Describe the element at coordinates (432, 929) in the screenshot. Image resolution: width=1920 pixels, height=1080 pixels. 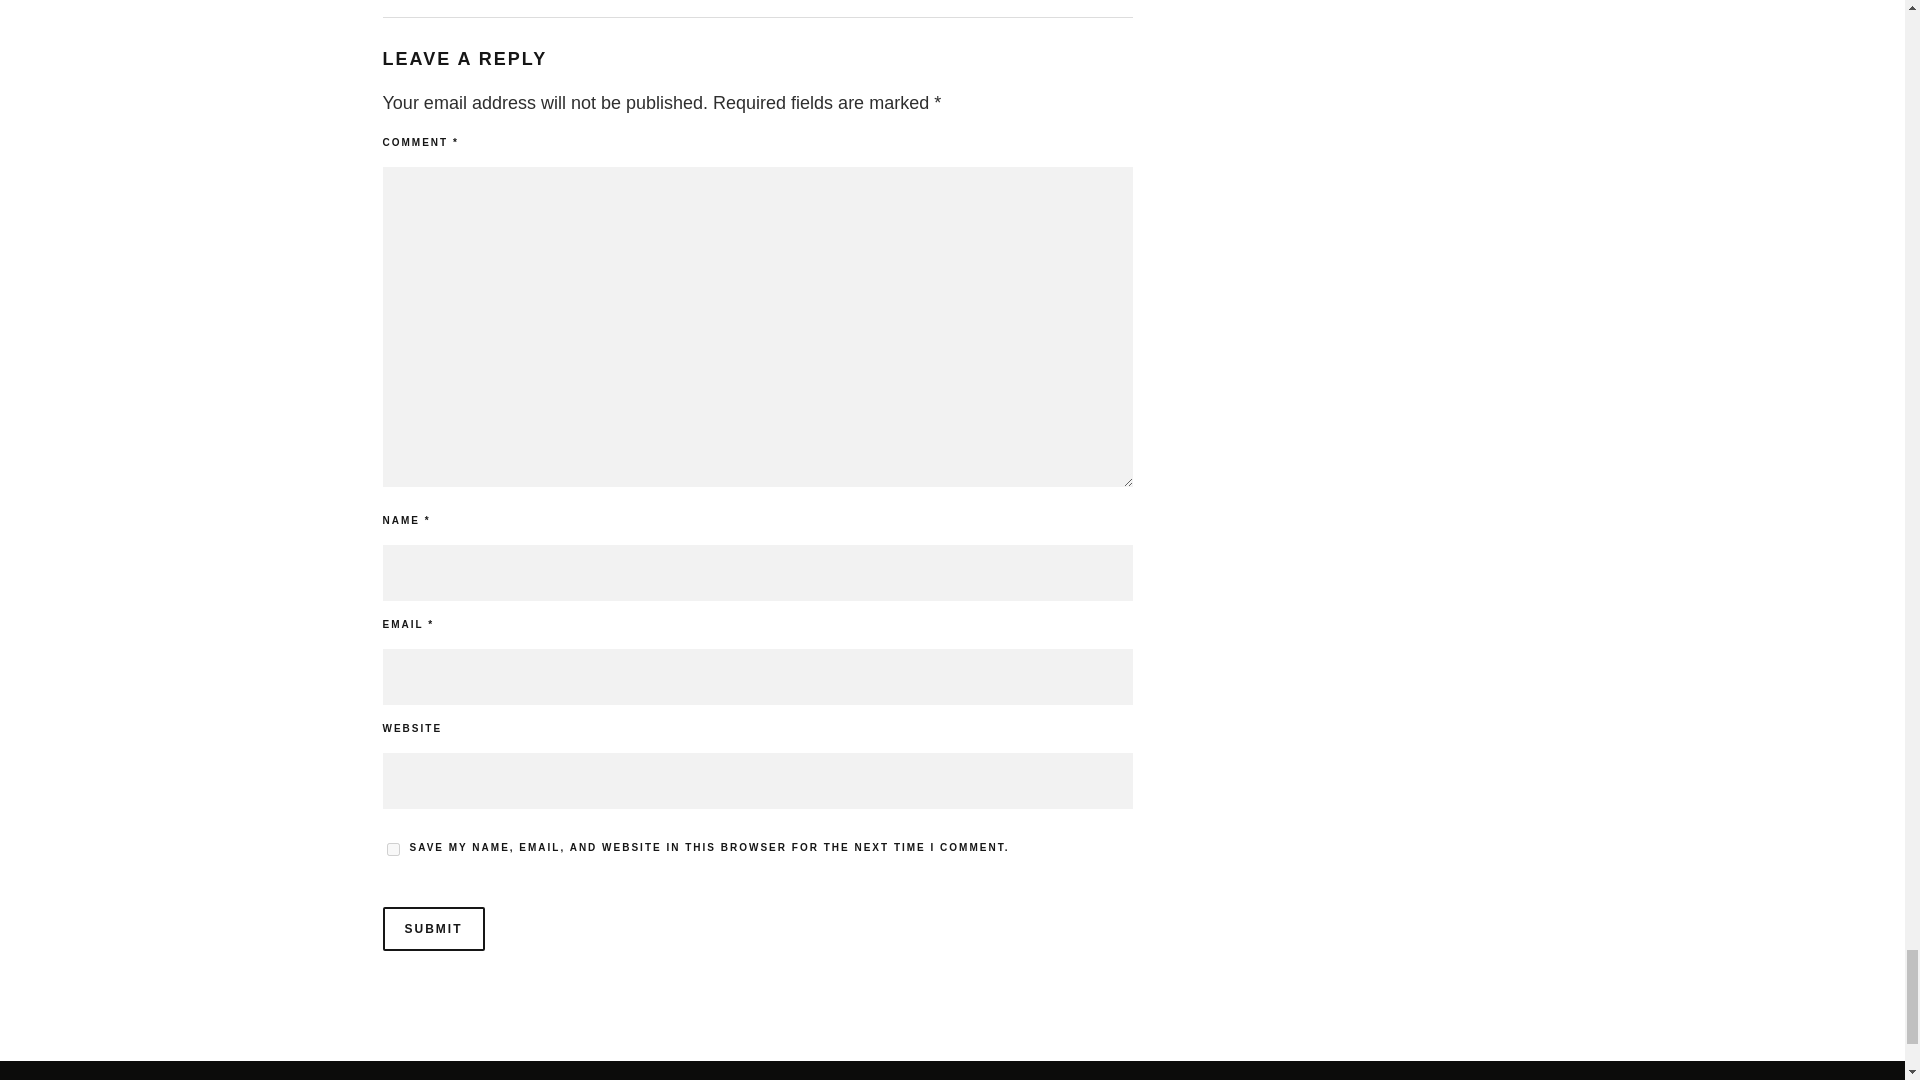
I see `Submit` at that location.